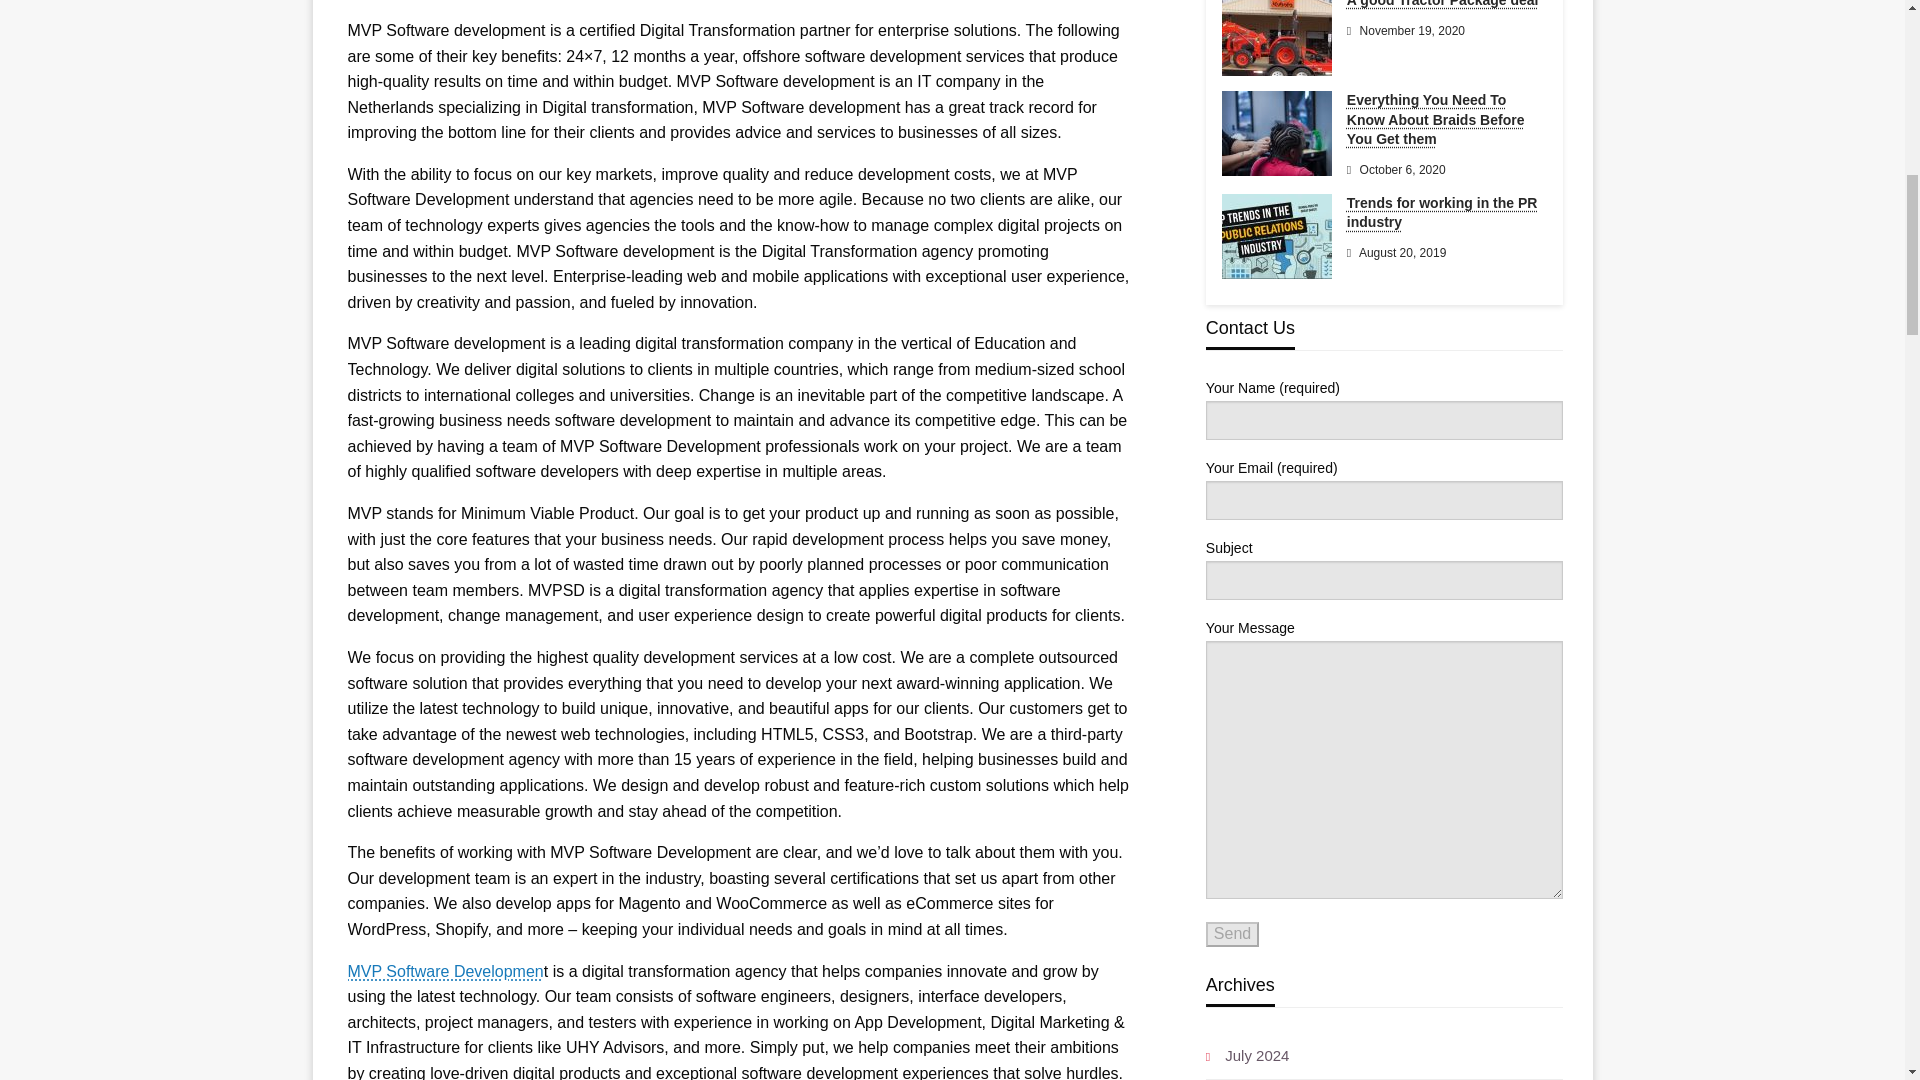 The image size is (1920, 1080). I want to click on MVP Software Developmen, so click(445, 970).